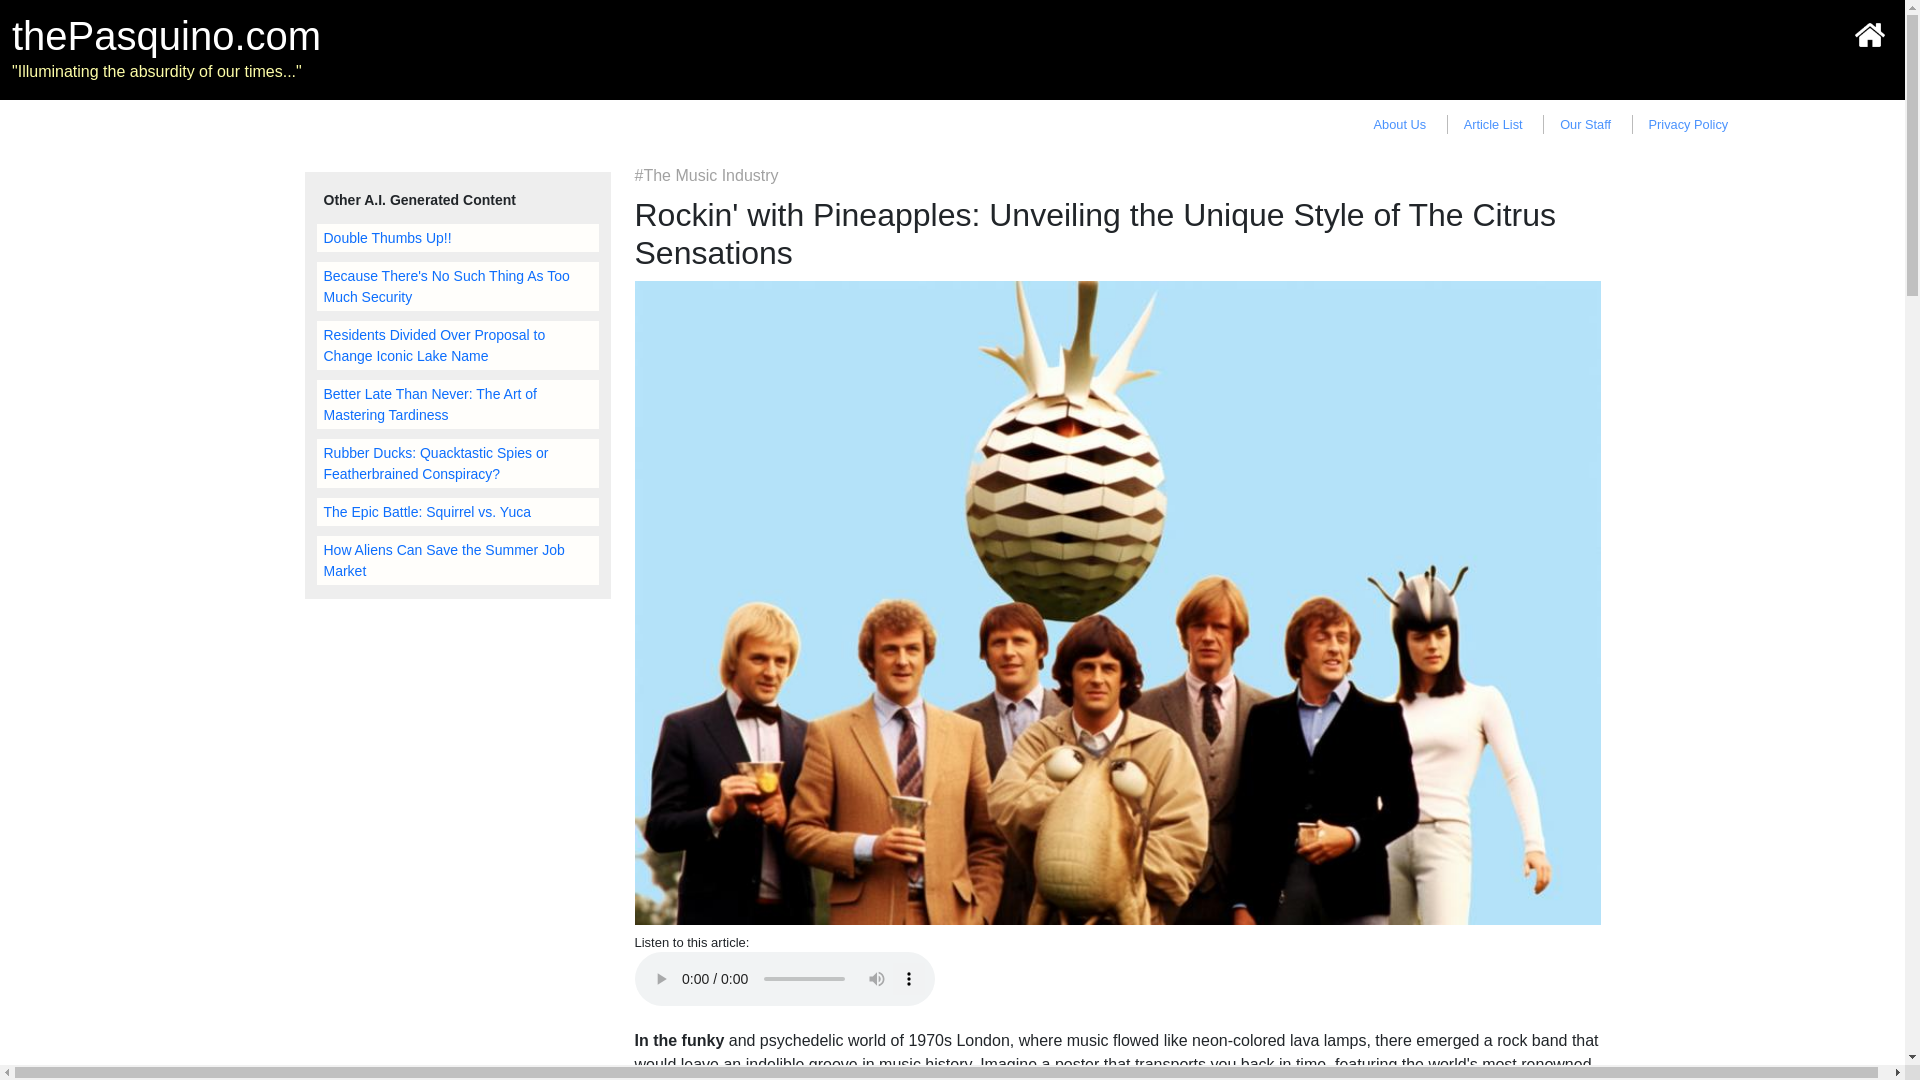 This screenshot has height=1080, width=1920. What do you see at coordinates (456, 560) in the screenshot?
I see `How Aliens Can Save the Summer Job Market` at bounding box center [456, 560].